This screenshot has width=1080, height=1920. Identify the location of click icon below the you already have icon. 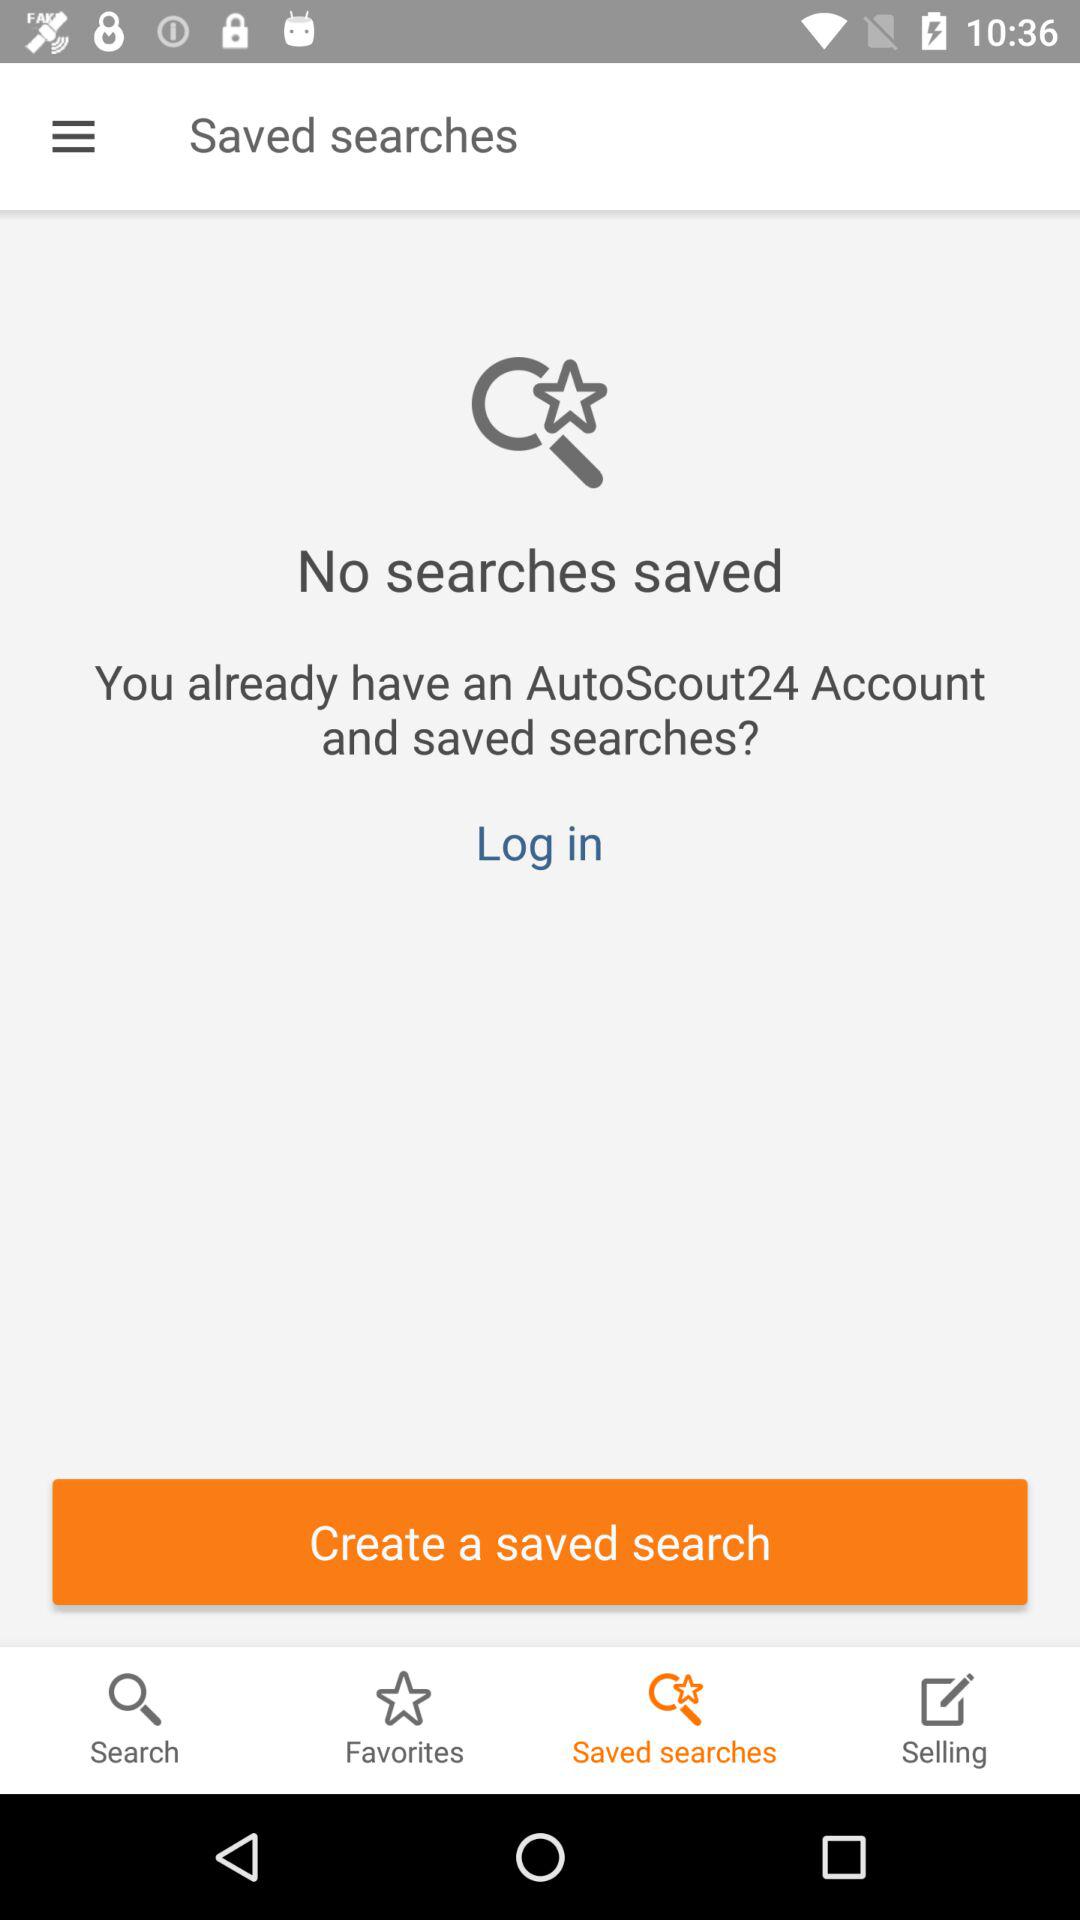
(539, 842).